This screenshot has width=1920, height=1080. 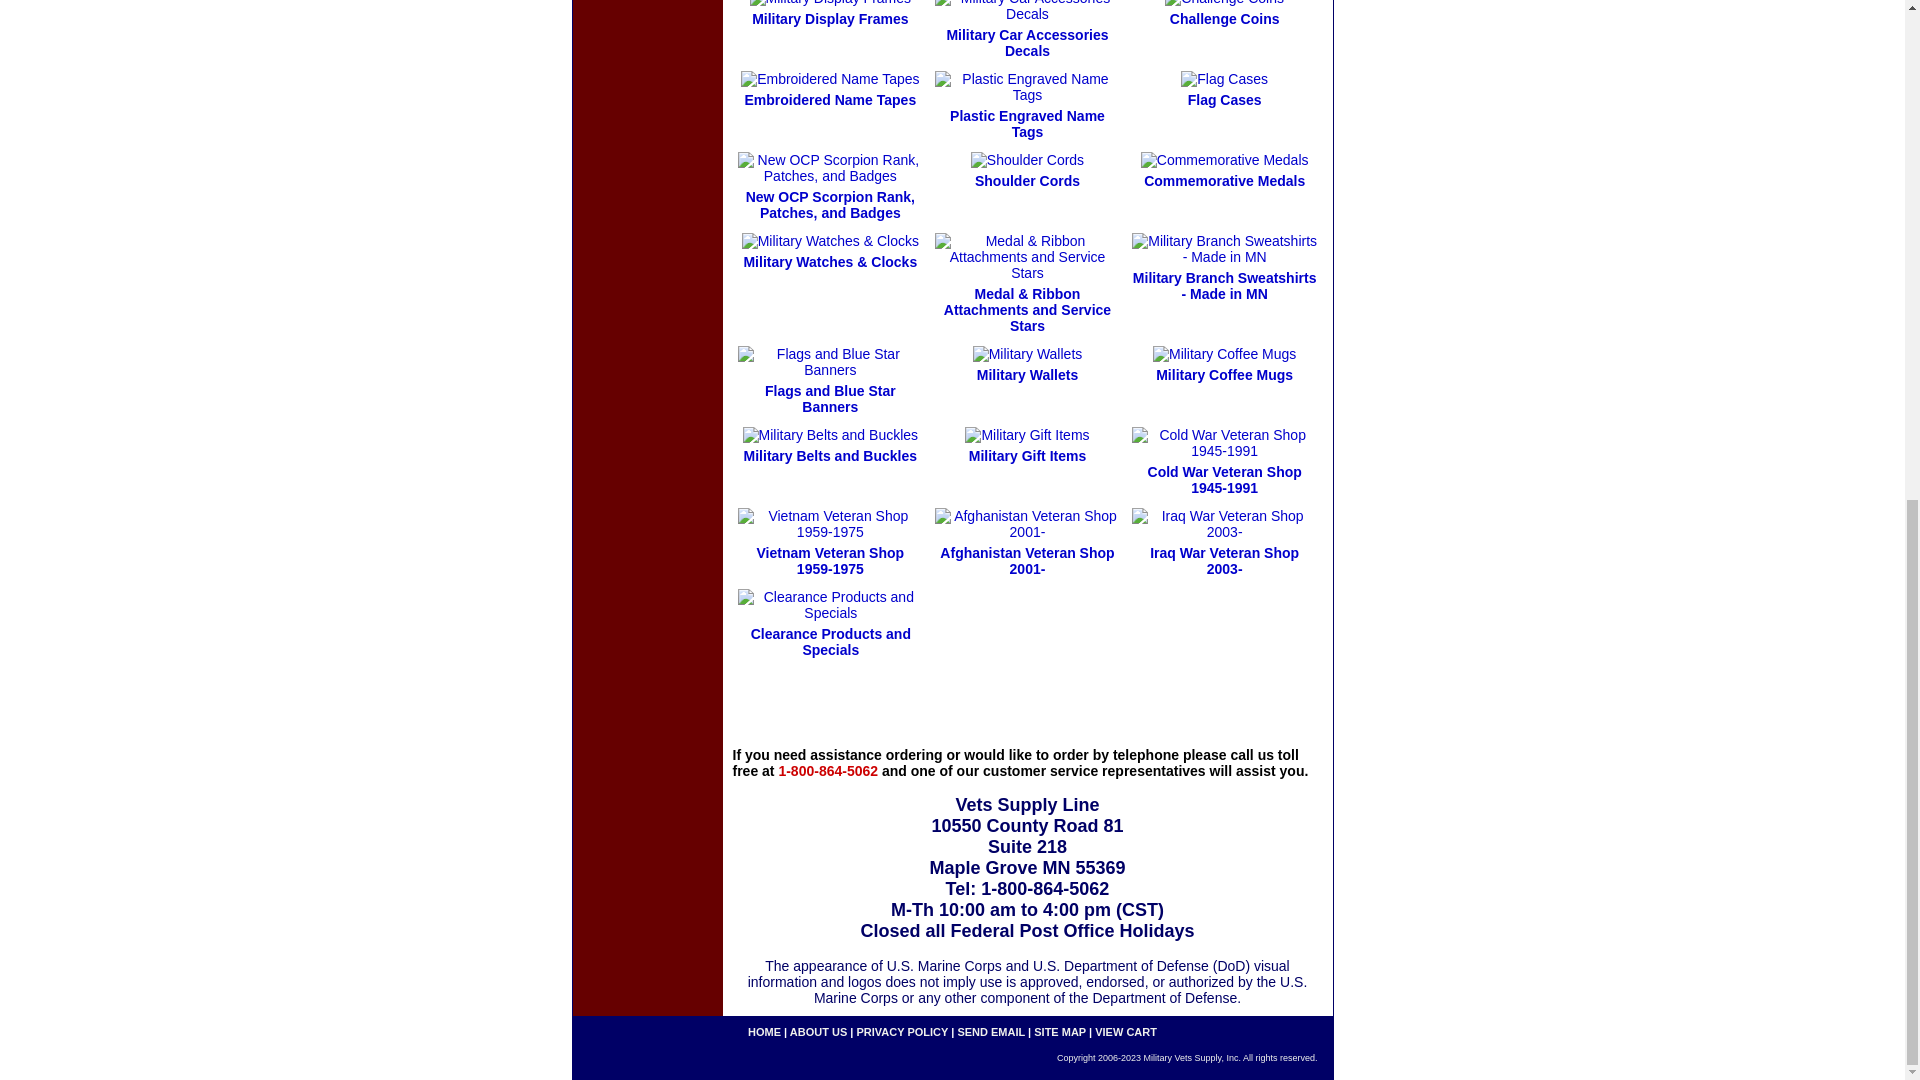 I want to click on Plastic Engraved Name Tags, so click(x=1028, y=124).